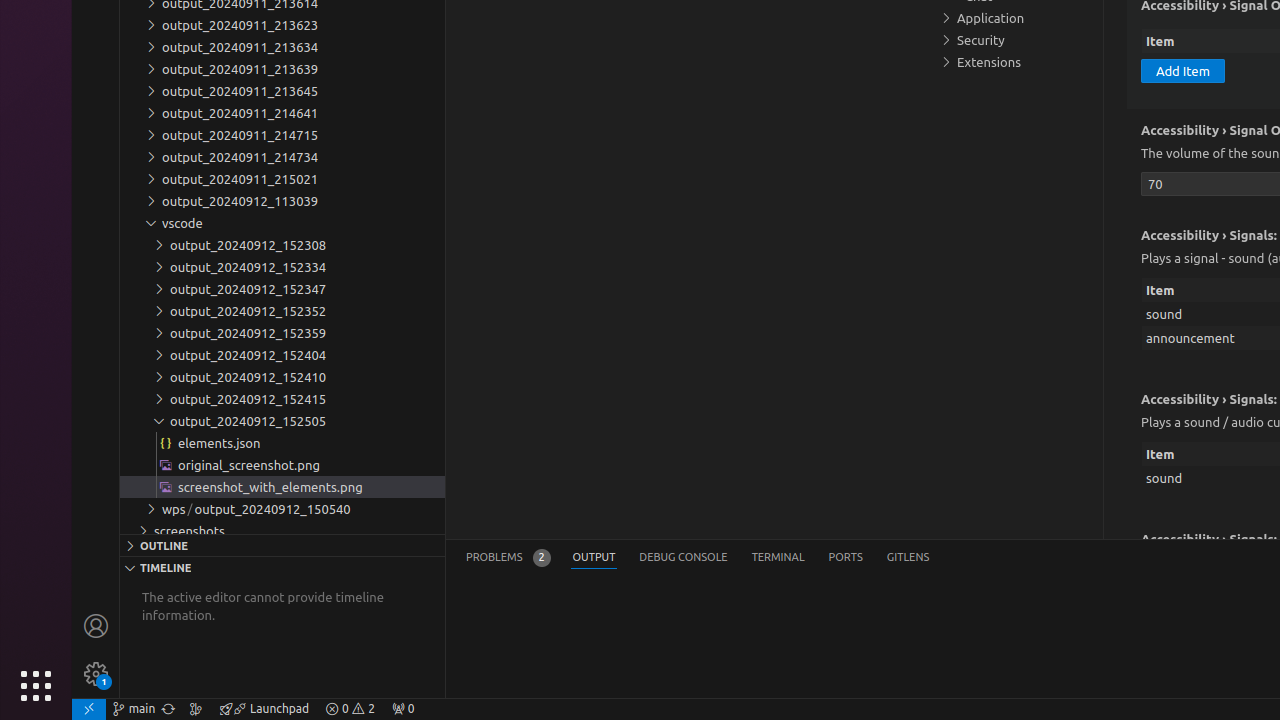 This screenshot has height=720, width=1280. What do you see at coordinates (1015, 18) in the screenshot?
I see `Application, group` at bounding box center [1015, 18].